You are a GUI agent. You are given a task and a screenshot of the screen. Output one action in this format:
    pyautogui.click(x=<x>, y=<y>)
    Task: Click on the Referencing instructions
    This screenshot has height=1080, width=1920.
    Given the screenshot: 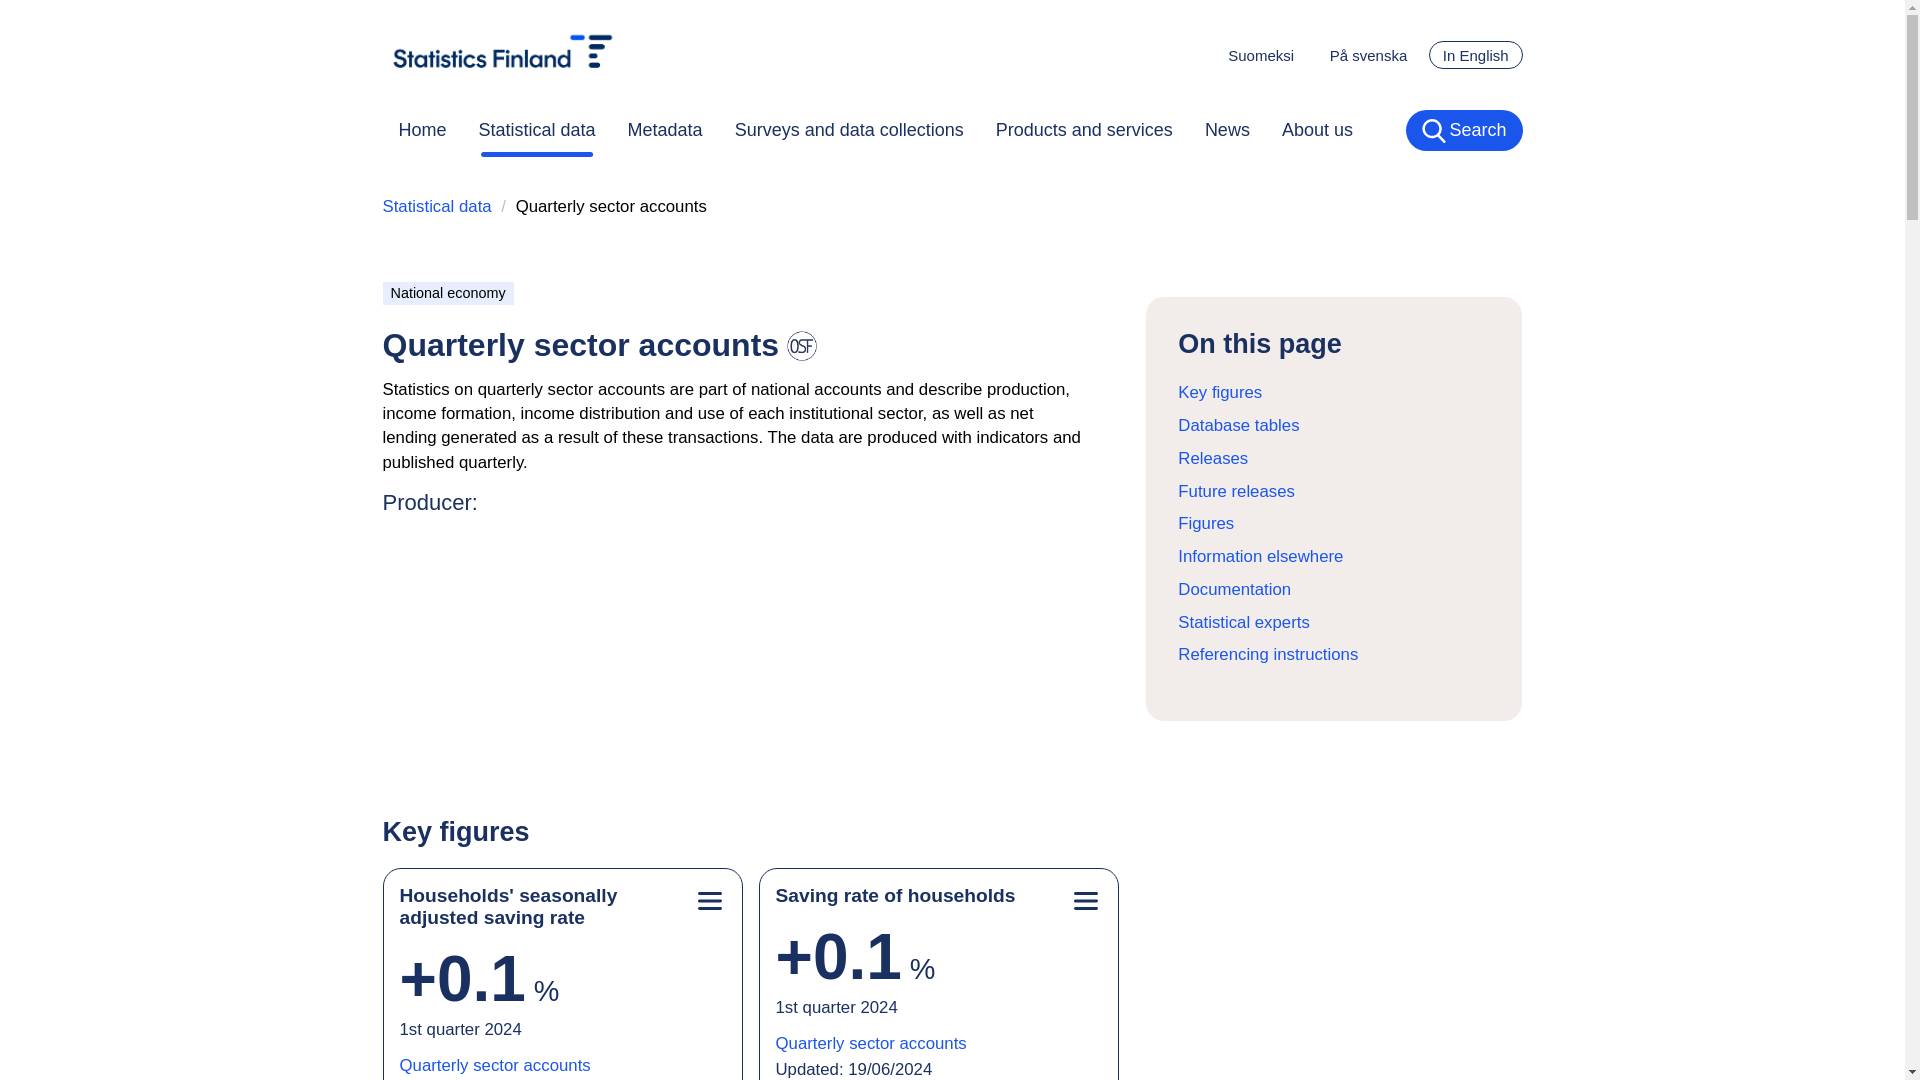 What is the action you would take?
    pyautogui.click(x=1268, y=654)
    